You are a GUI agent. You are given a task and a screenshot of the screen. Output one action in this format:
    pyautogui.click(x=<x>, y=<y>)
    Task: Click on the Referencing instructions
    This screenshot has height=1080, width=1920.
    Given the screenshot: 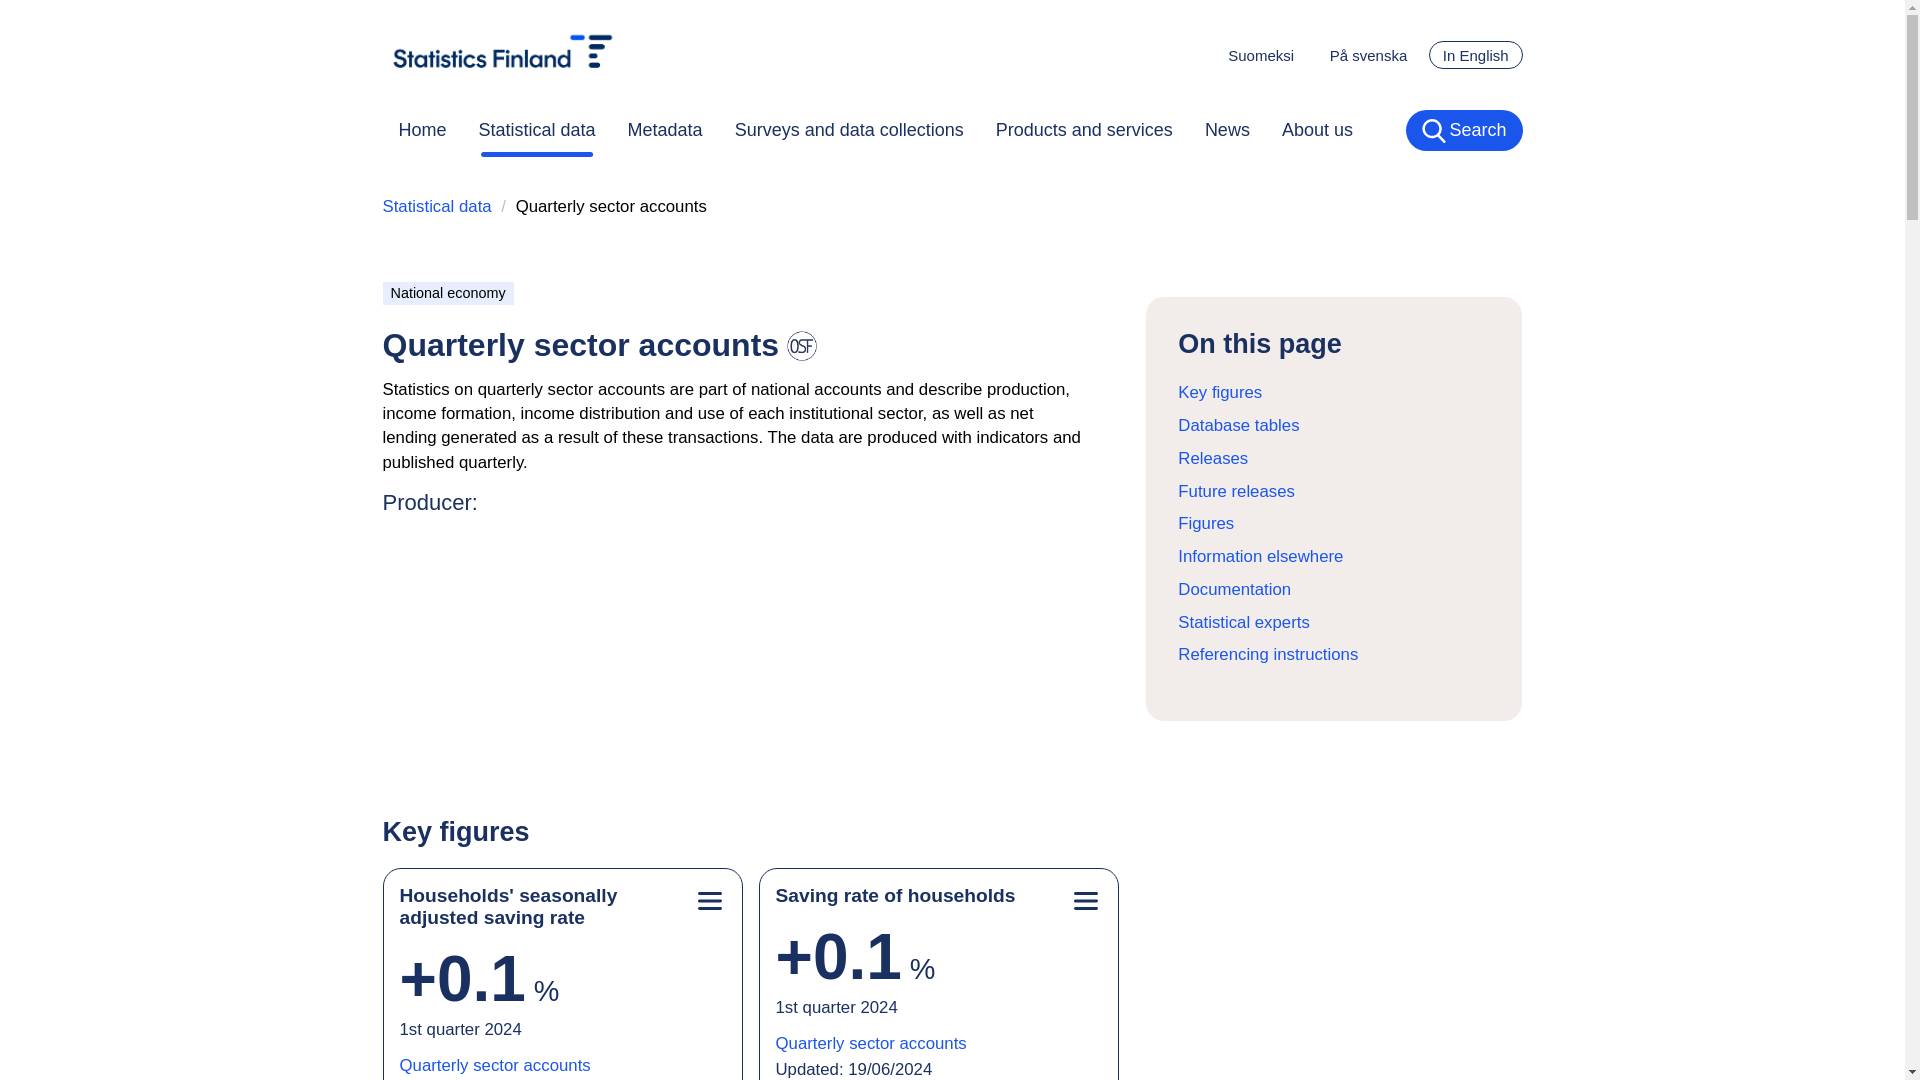 What is the action you would take?
    pyautogui.click(x=1268, y=654)
    